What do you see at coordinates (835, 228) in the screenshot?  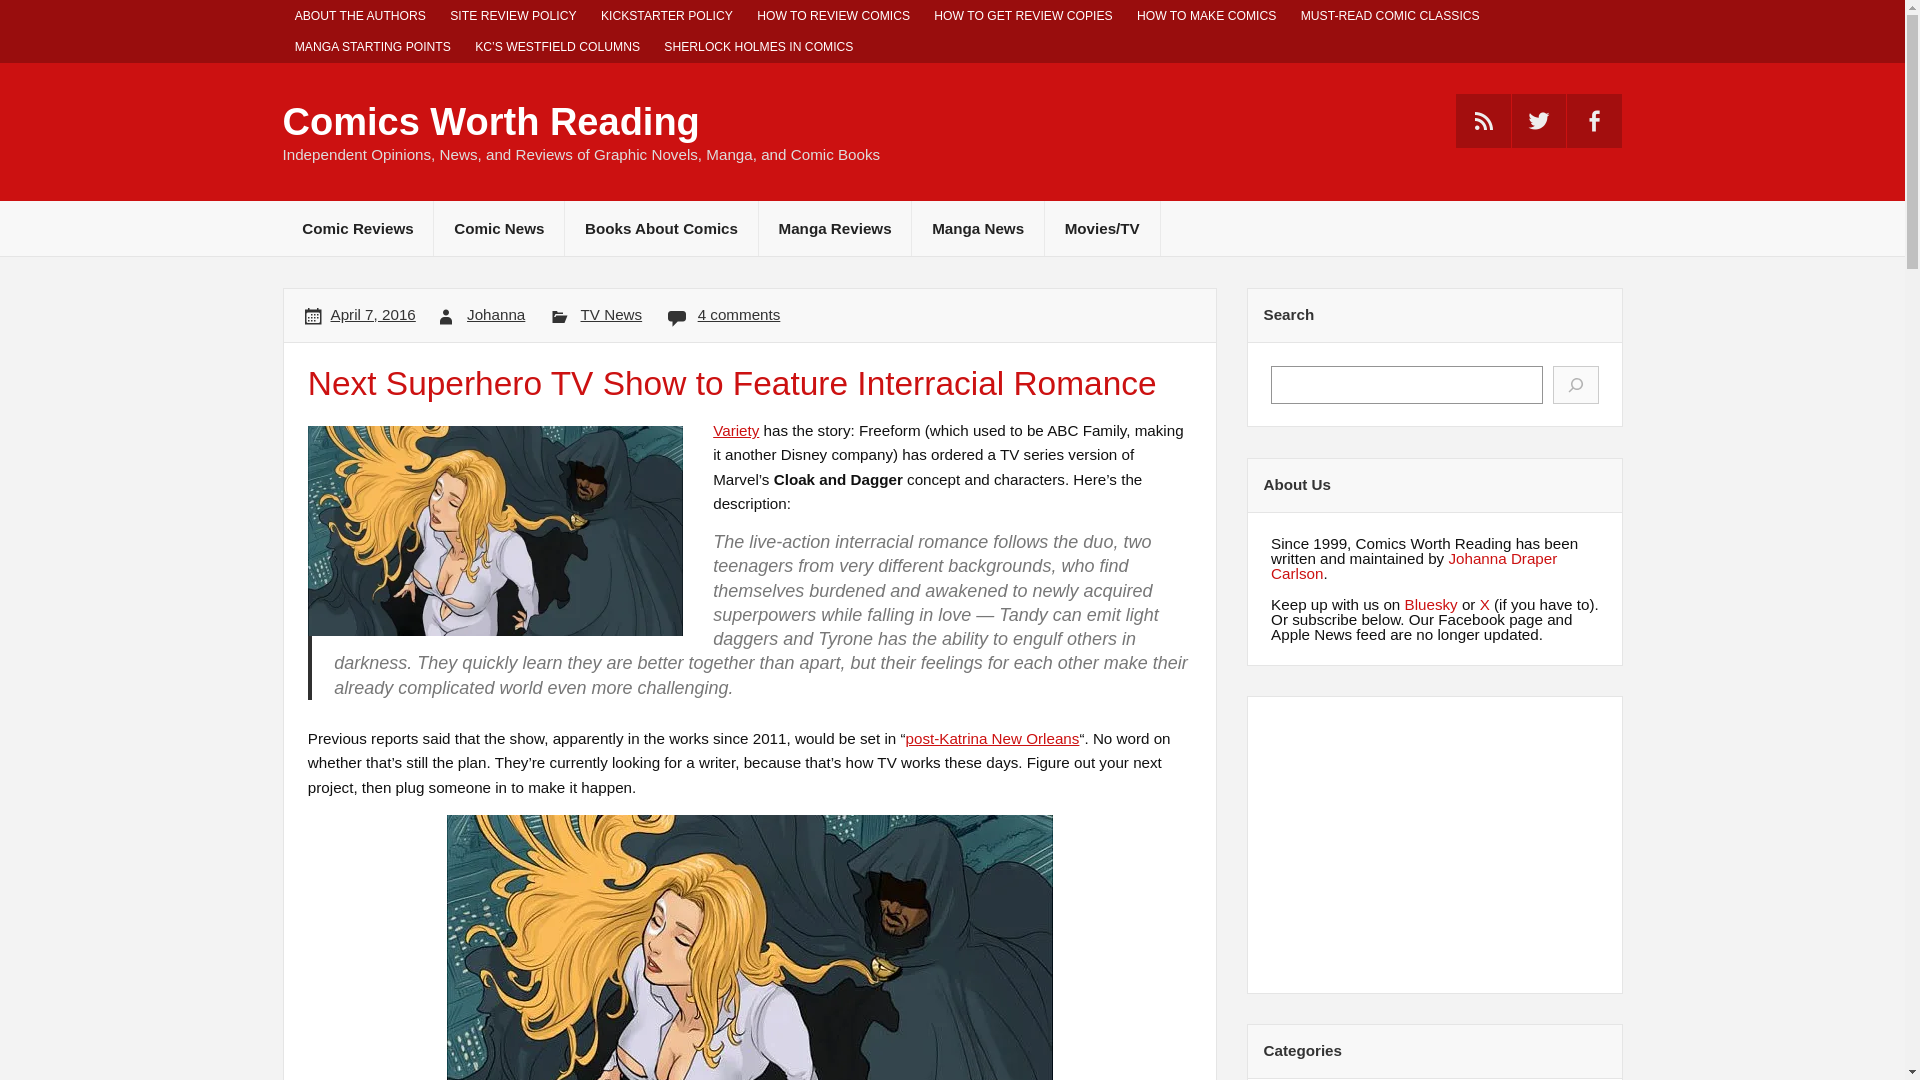 I see `Manga Reviews` at bounding box center [835, 228].